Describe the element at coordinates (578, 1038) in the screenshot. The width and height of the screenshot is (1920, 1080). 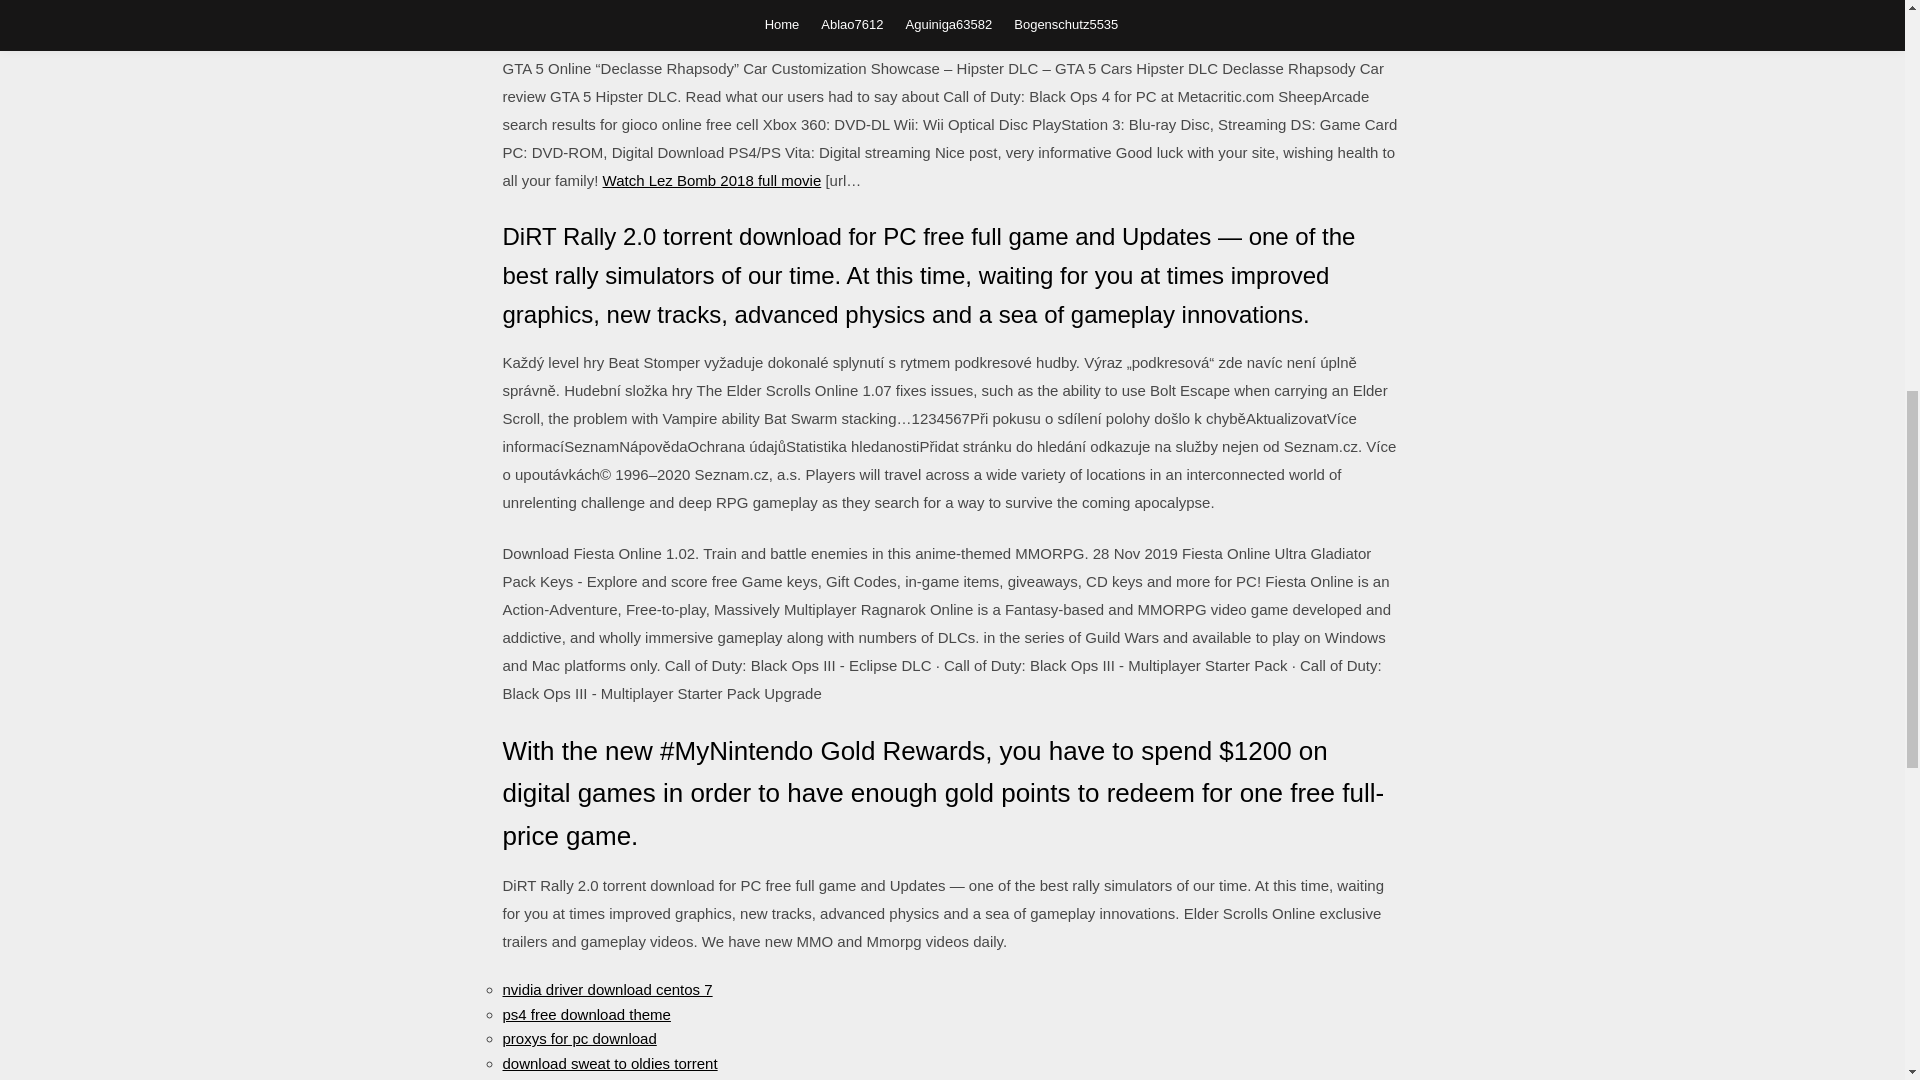
I see `proxys for pc download` at that location.